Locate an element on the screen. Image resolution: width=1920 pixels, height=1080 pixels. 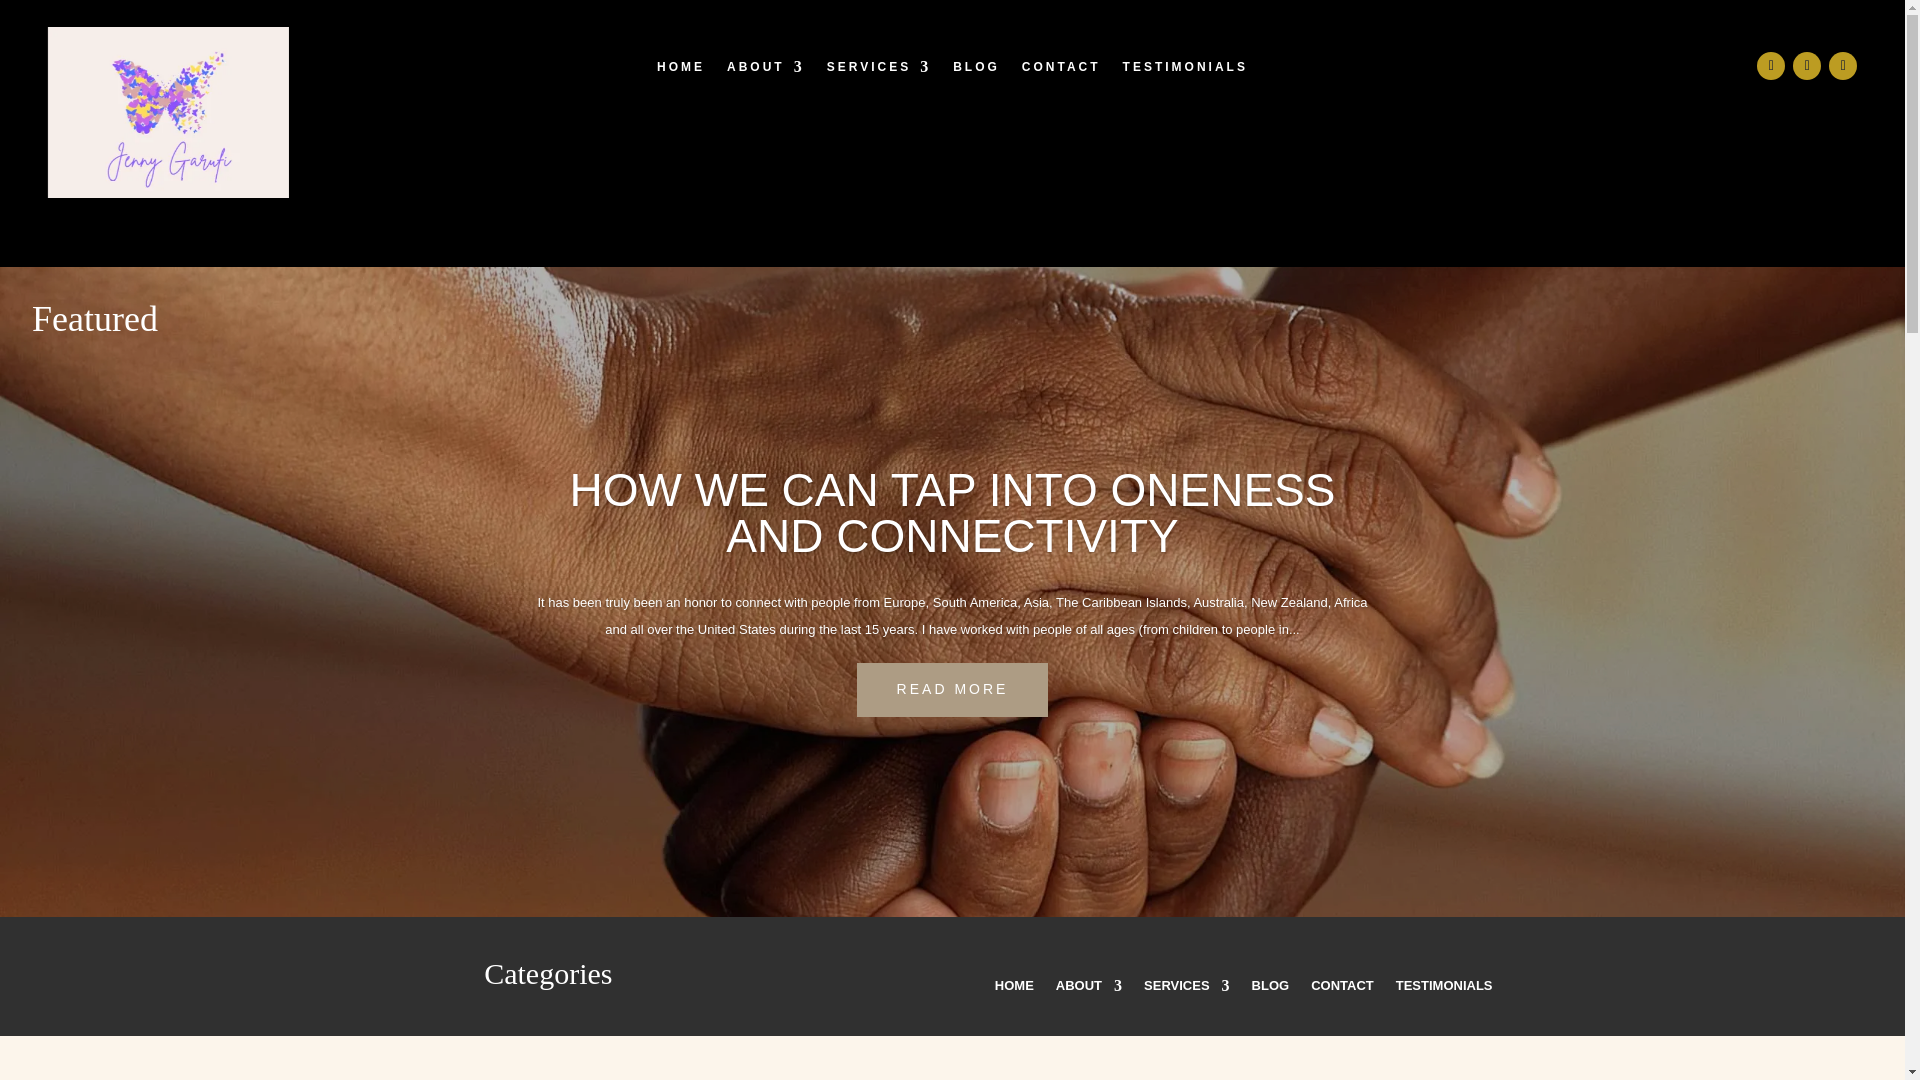
SERVICES is located at coordinates (1187, 990).